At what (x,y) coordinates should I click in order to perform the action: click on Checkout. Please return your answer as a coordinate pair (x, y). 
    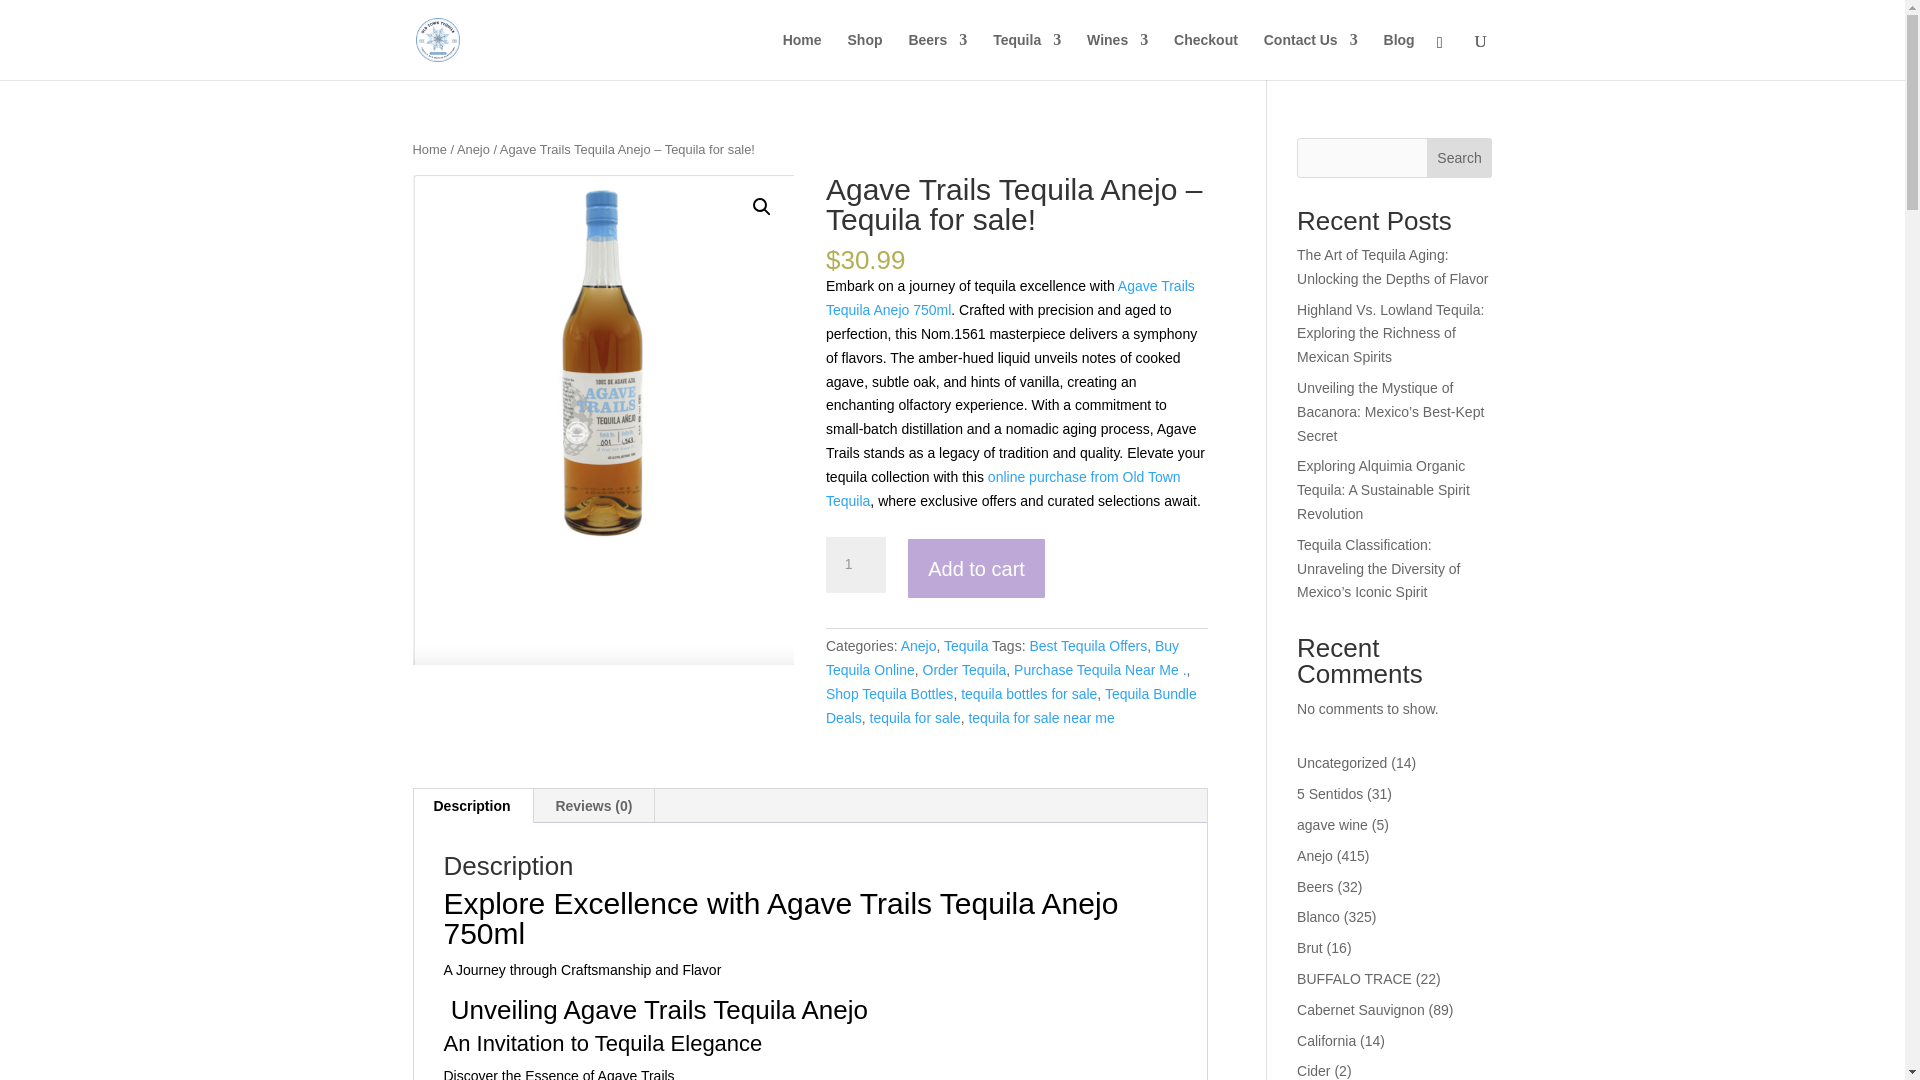
    Looking at the image, I should click on (1206, 56).